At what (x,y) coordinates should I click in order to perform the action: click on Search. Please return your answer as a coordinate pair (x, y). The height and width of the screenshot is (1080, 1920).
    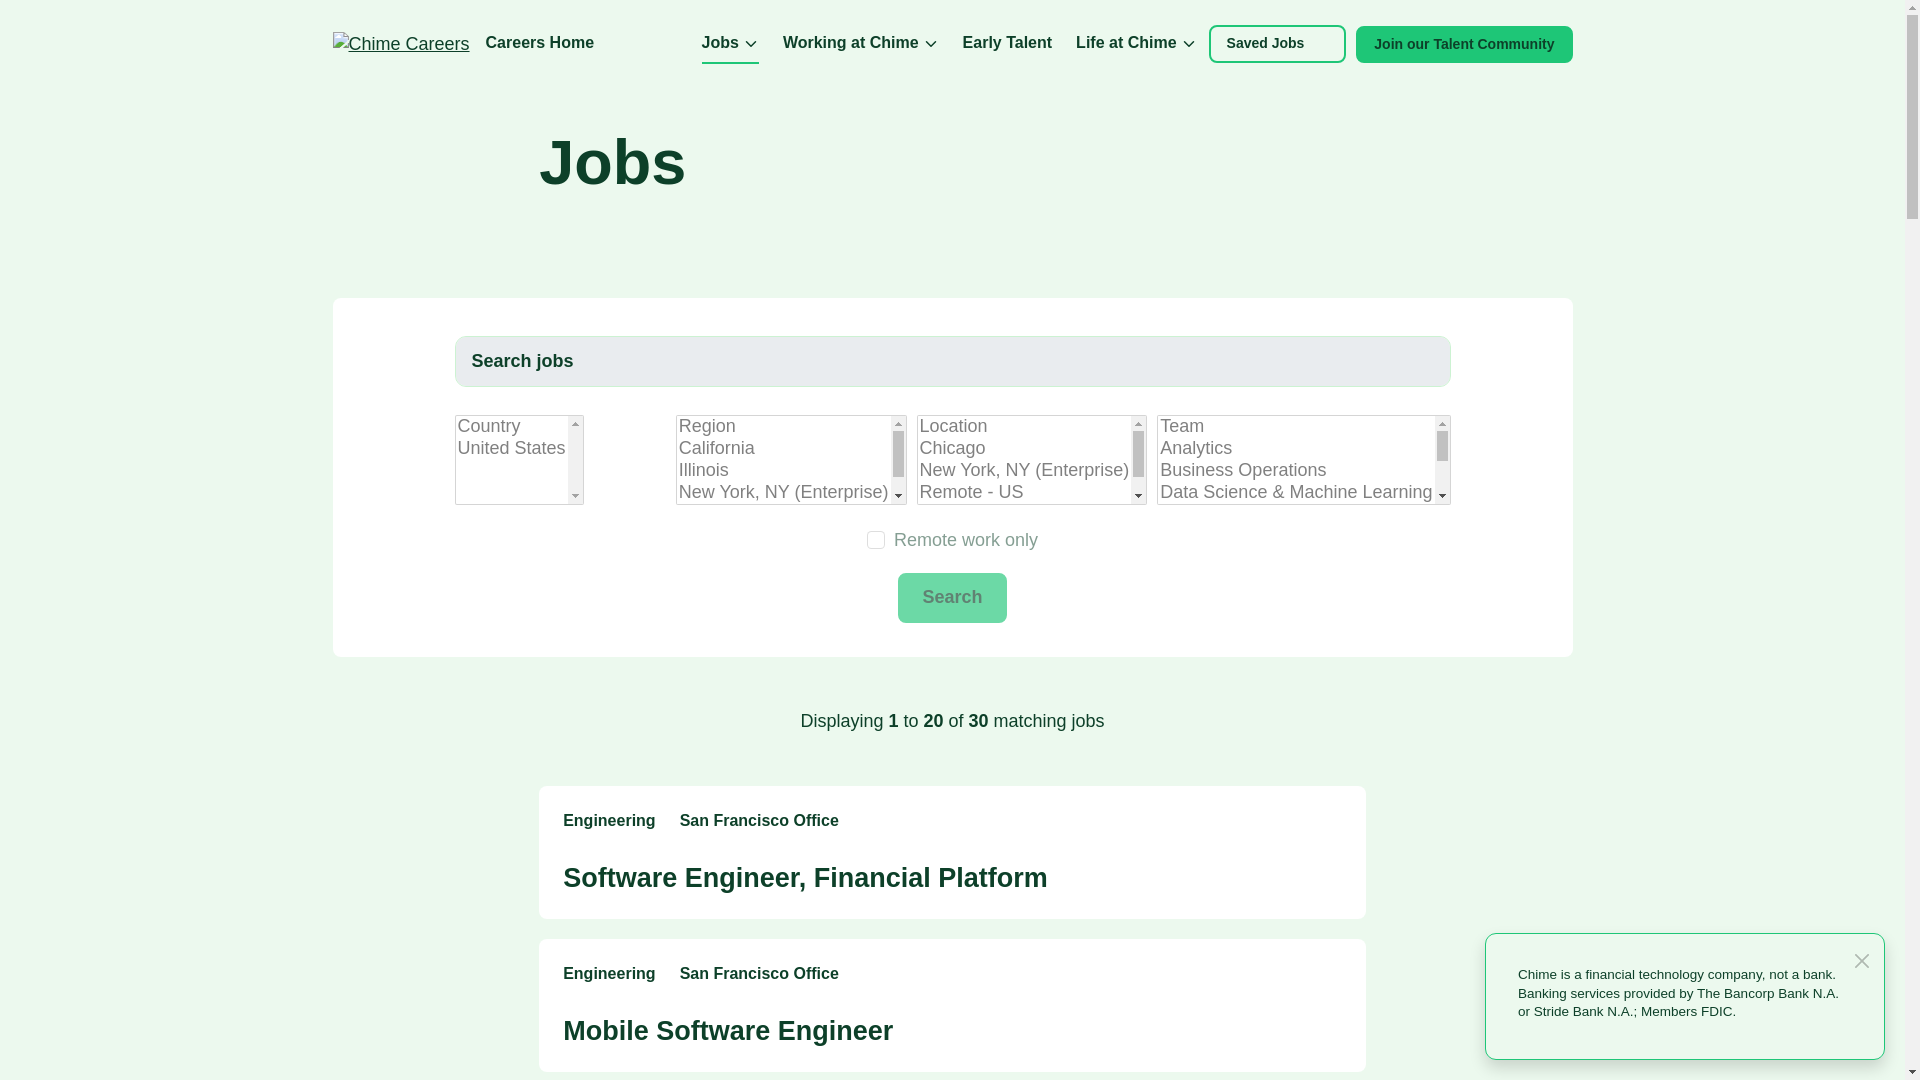
    Looking at the image, I should click on (952, 598).